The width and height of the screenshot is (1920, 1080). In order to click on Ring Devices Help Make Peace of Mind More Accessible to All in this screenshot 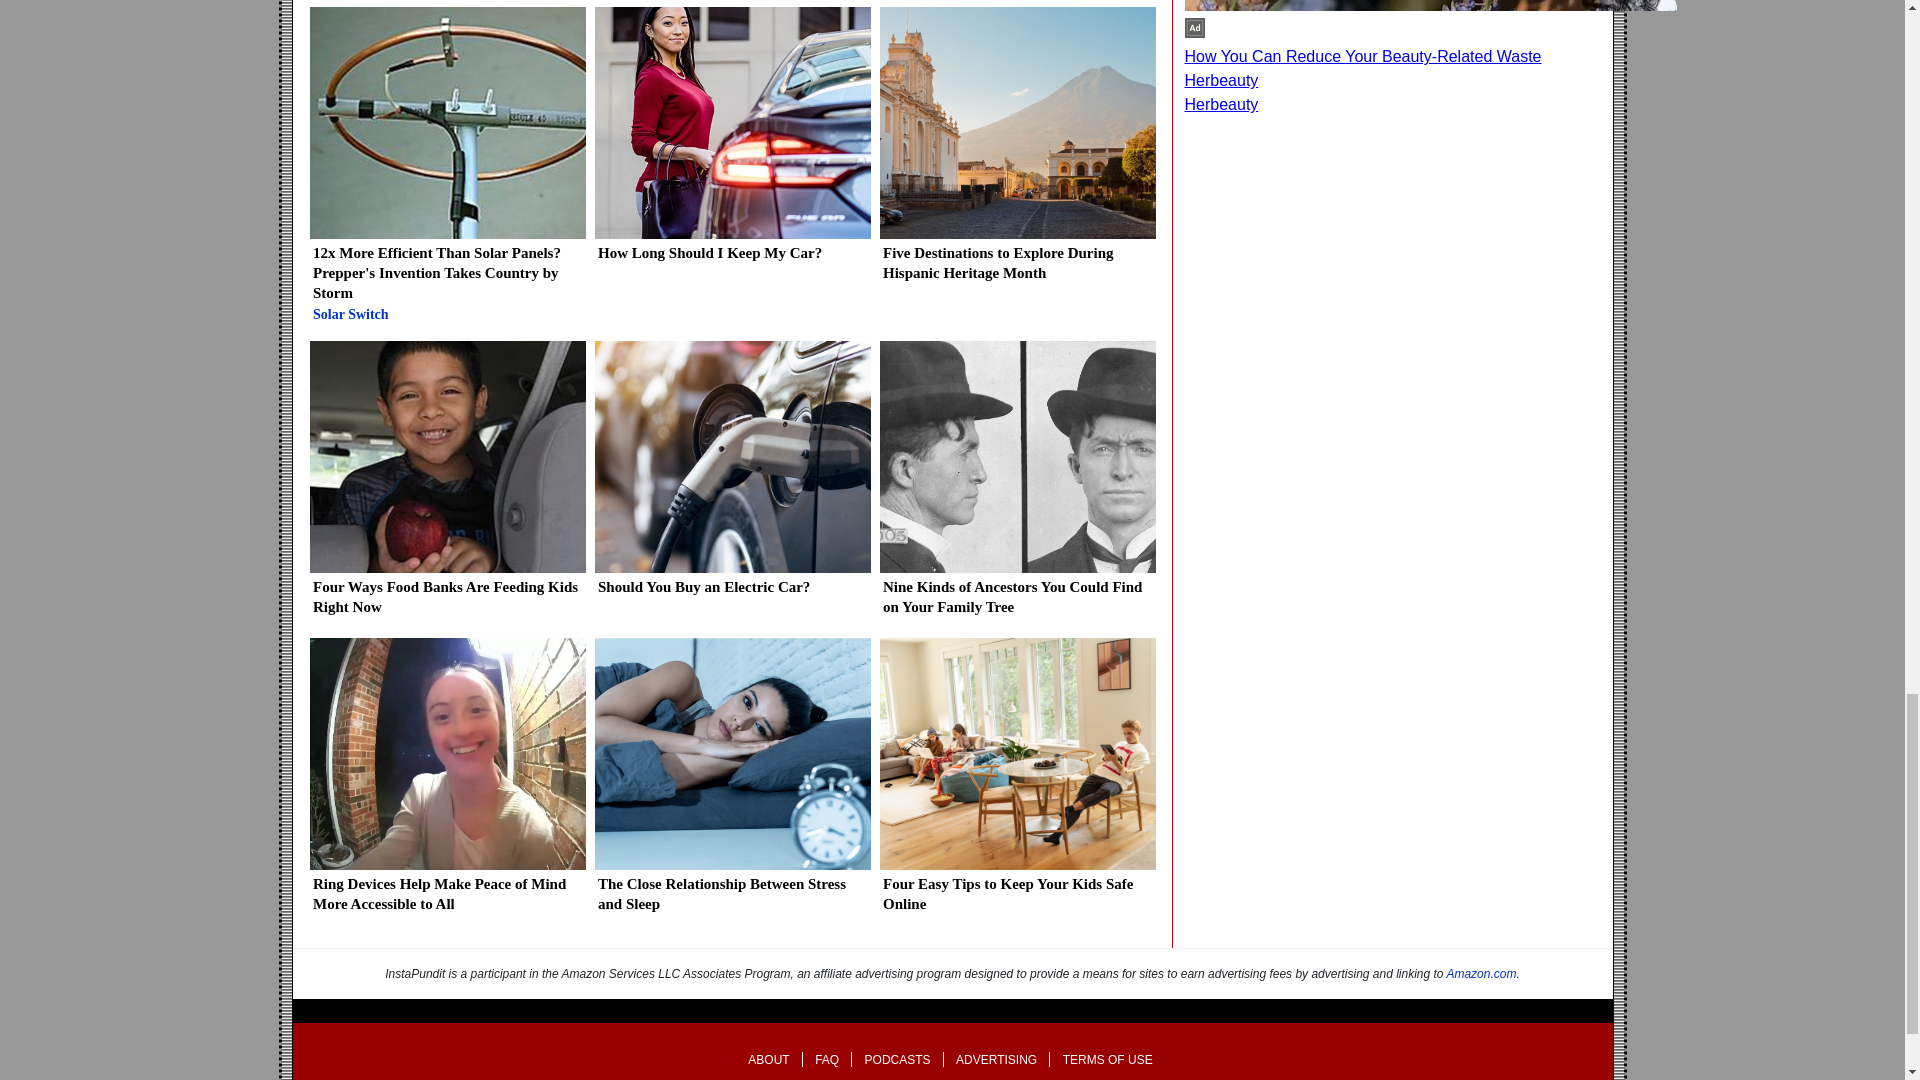, I will do `click(447, 783)`.